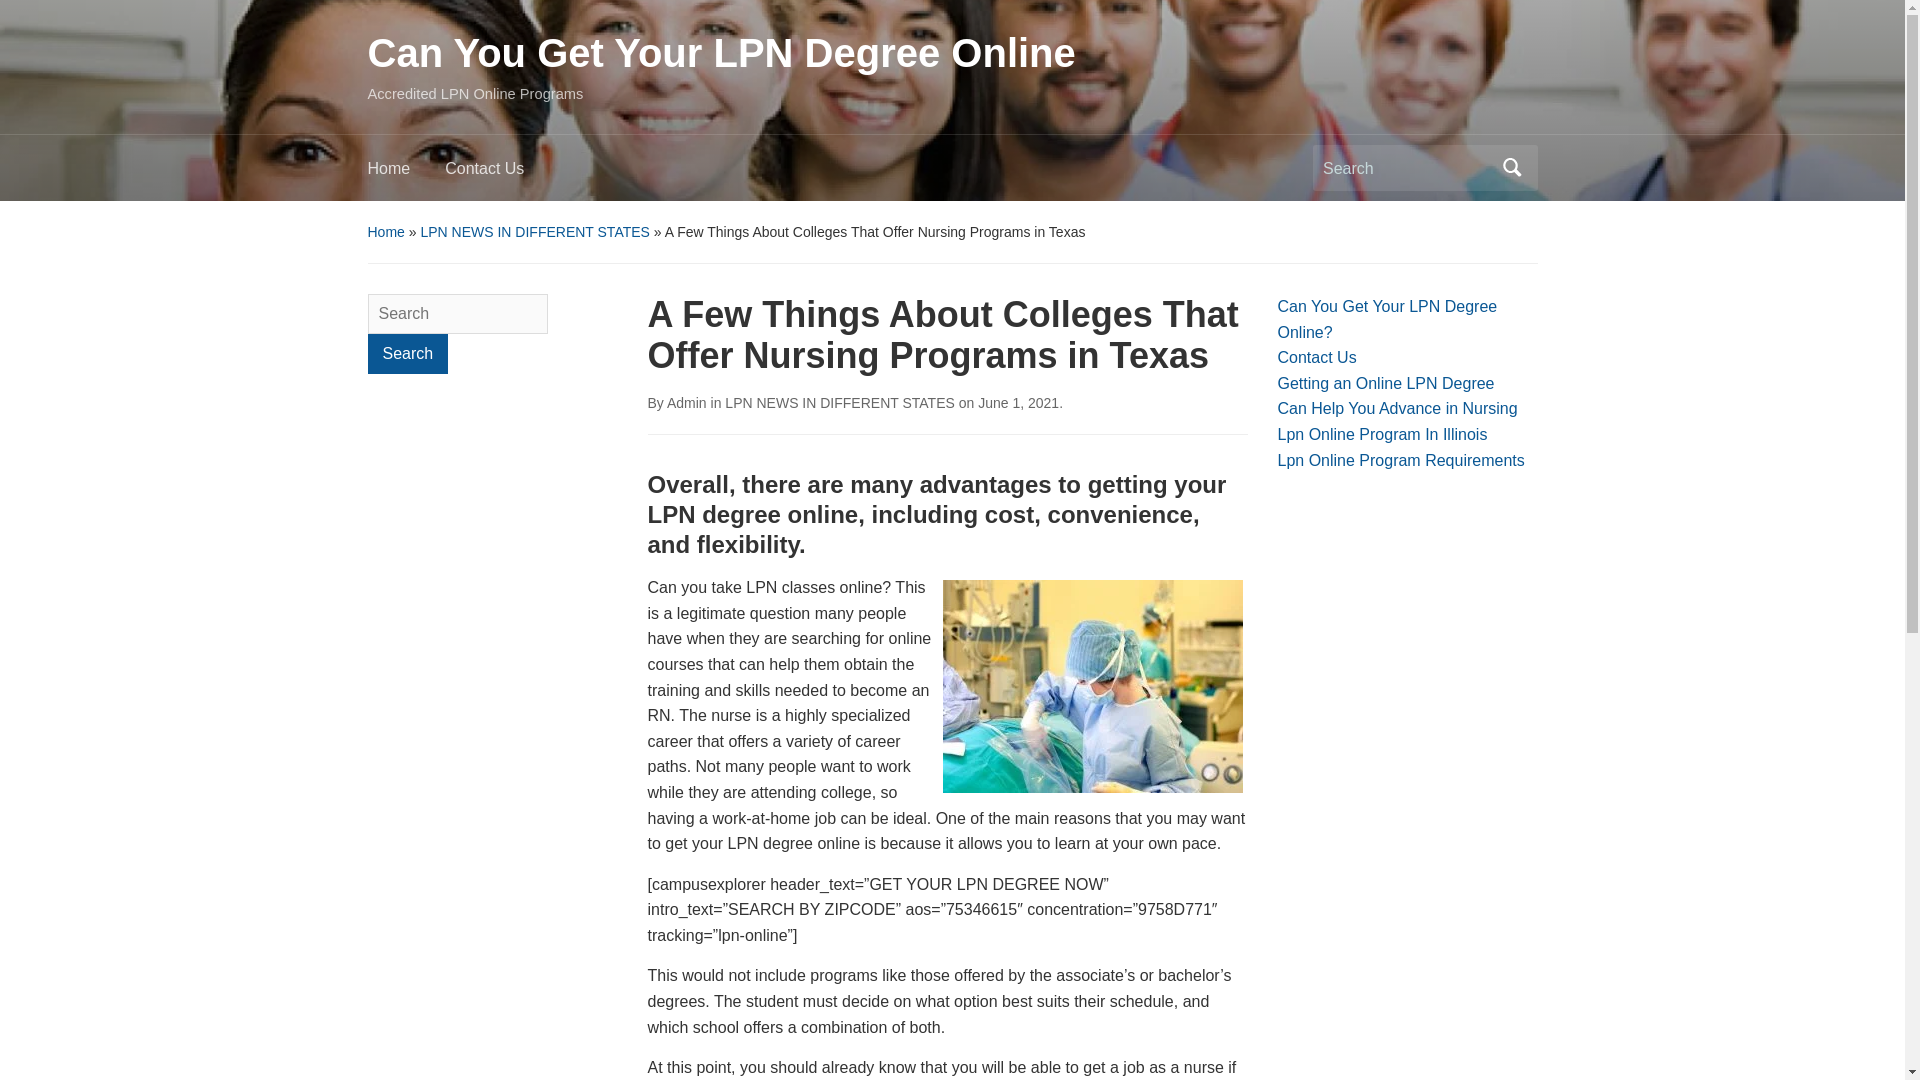 This screenshot has height=1080, width=1920. I want to click on View all posts by Admin, so click(686, 403).